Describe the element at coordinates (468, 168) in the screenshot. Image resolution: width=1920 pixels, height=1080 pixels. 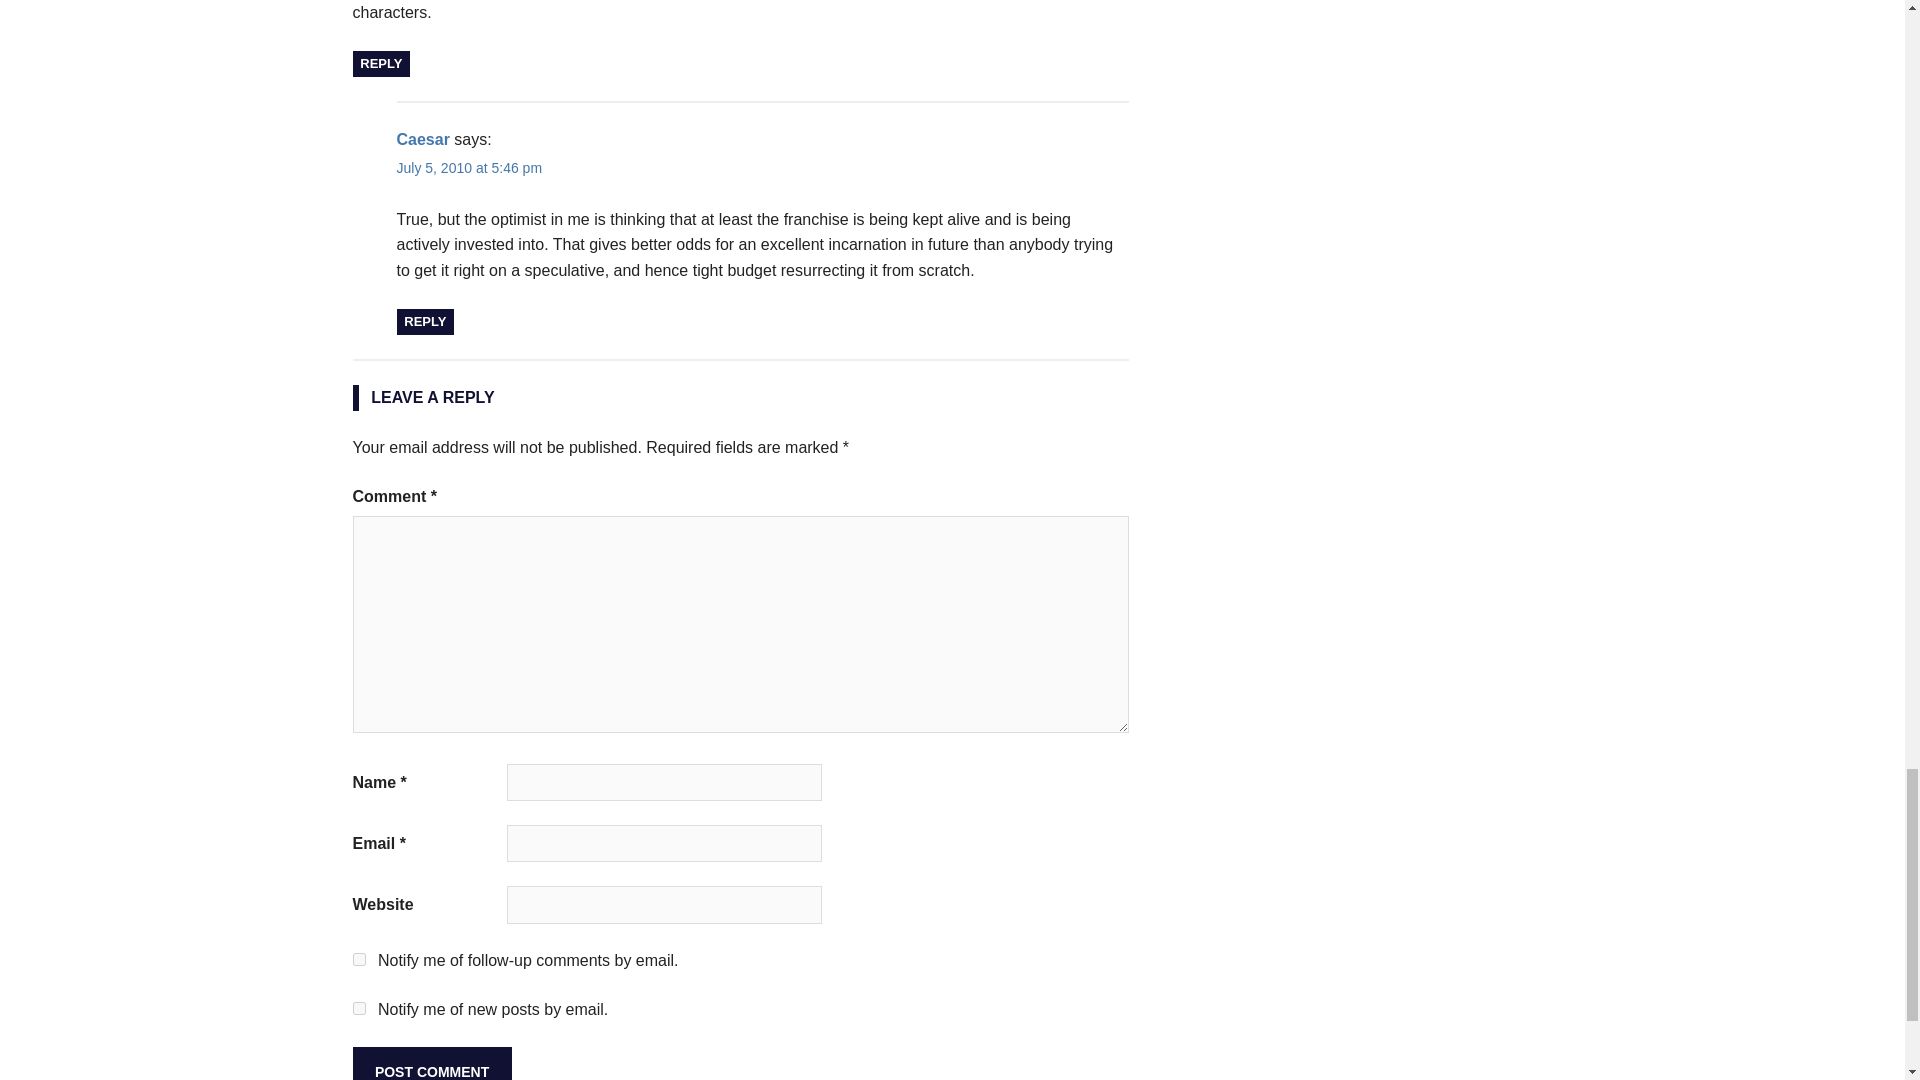
I see `July 5, 2010 at 5:46 pm` at that location.